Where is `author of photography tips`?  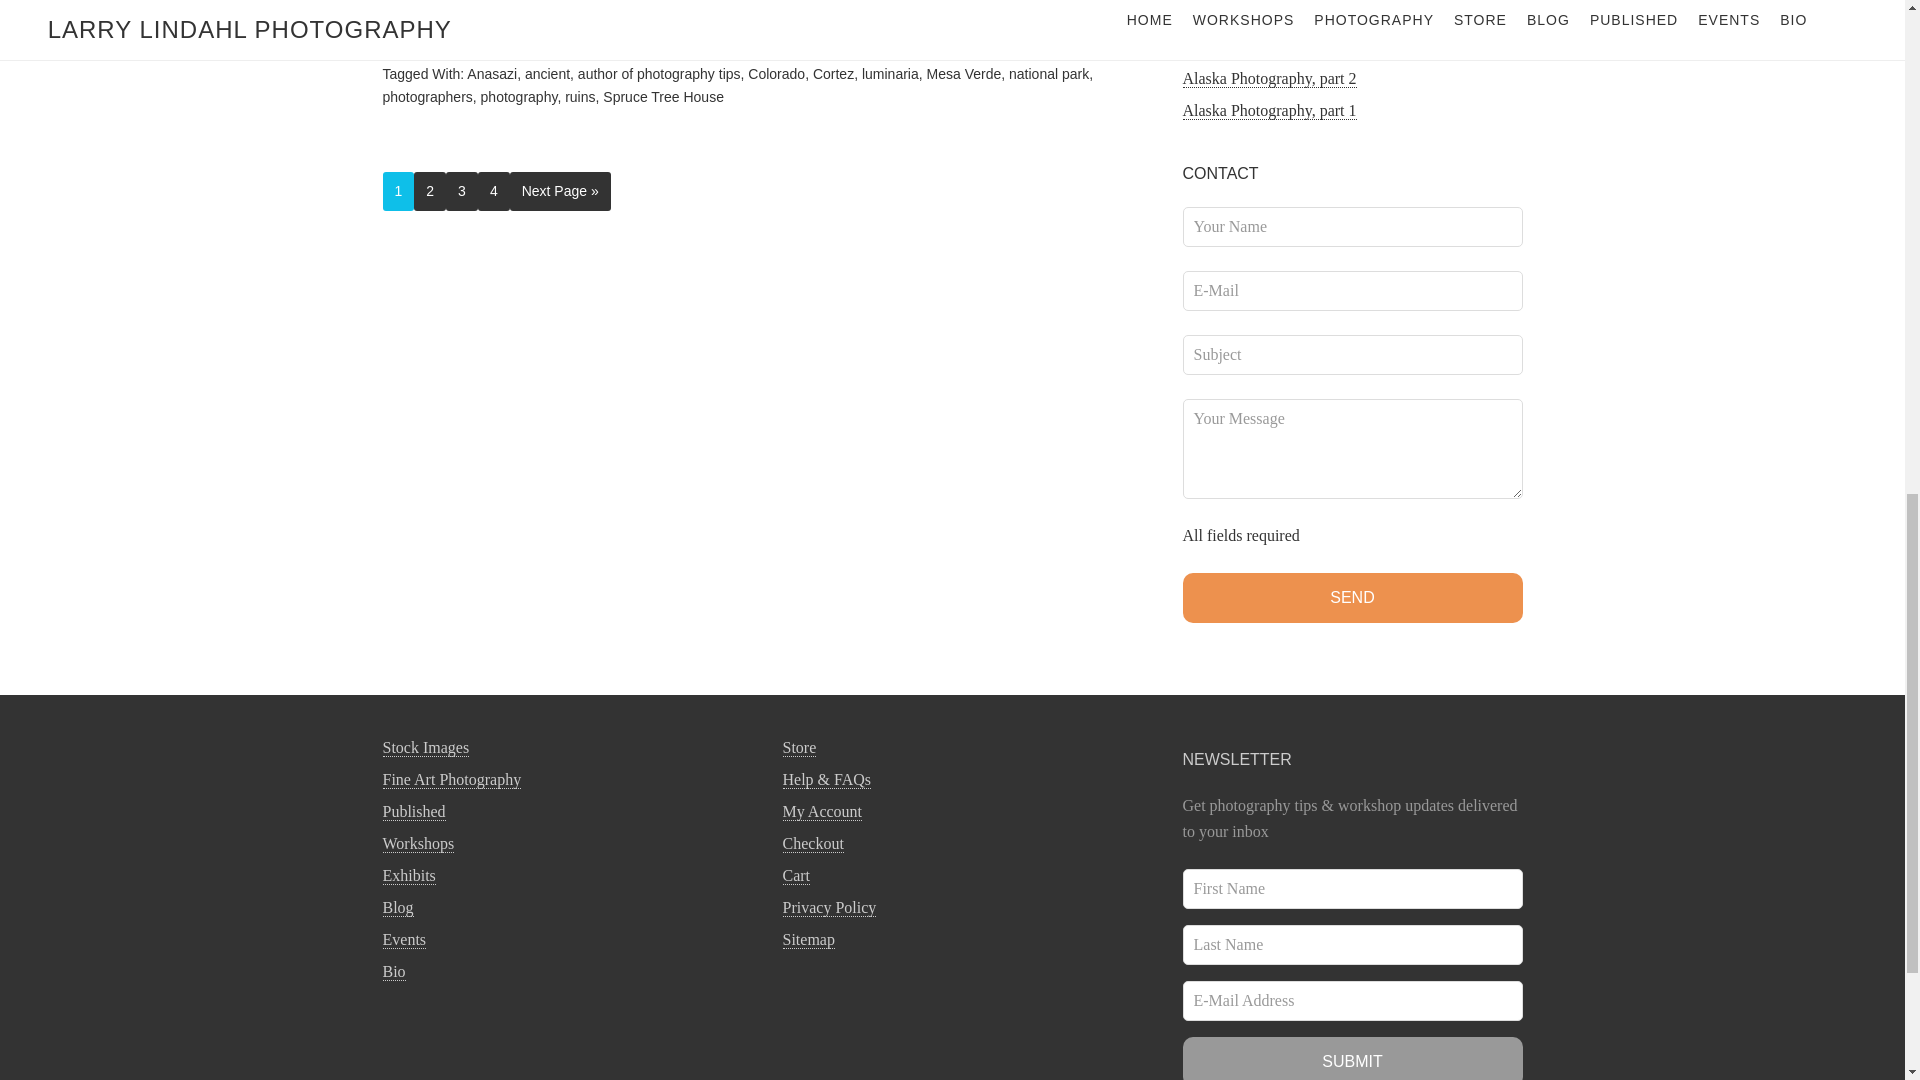 author of photography tips is located at coordinates (659, 74).